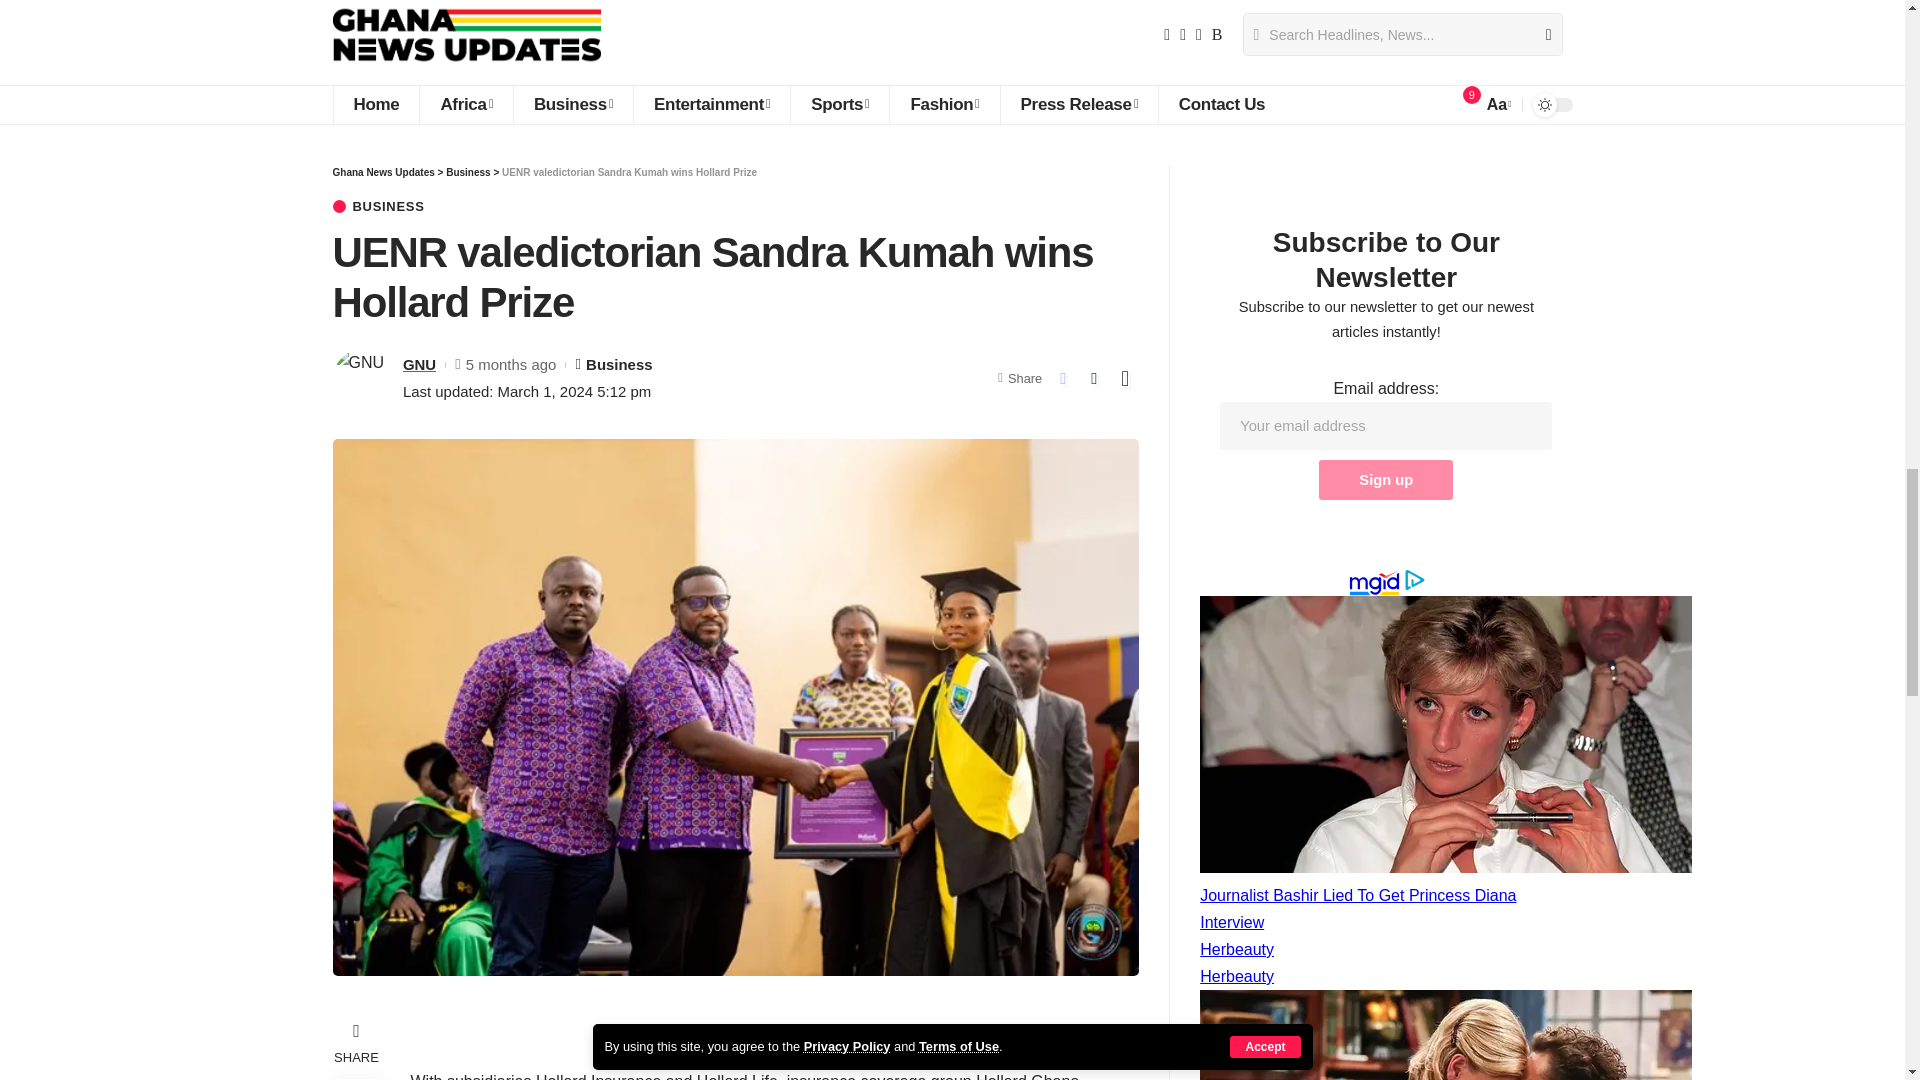 The width and height of the screenshot is (1920, 1080). I want to click on Business, so click(572, 105).